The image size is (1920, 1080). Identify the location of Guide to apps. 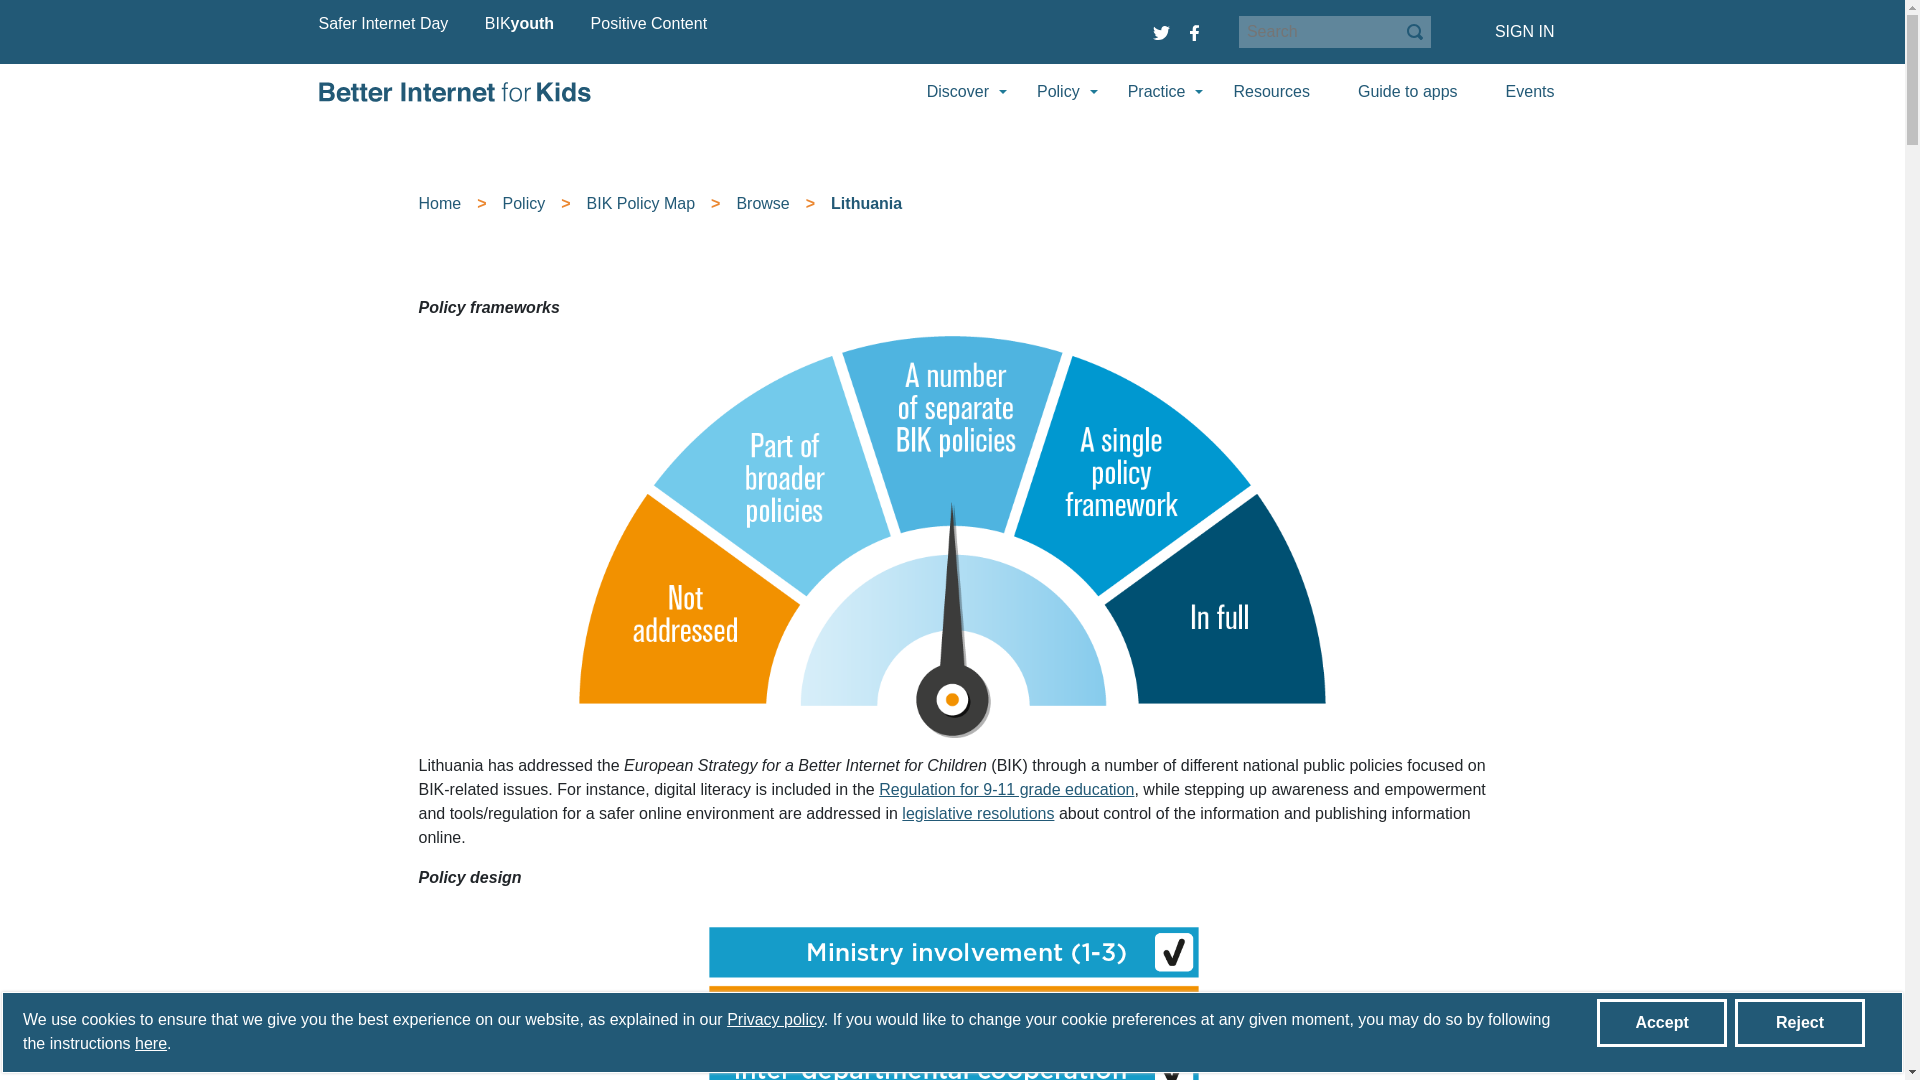
(1407, 91).